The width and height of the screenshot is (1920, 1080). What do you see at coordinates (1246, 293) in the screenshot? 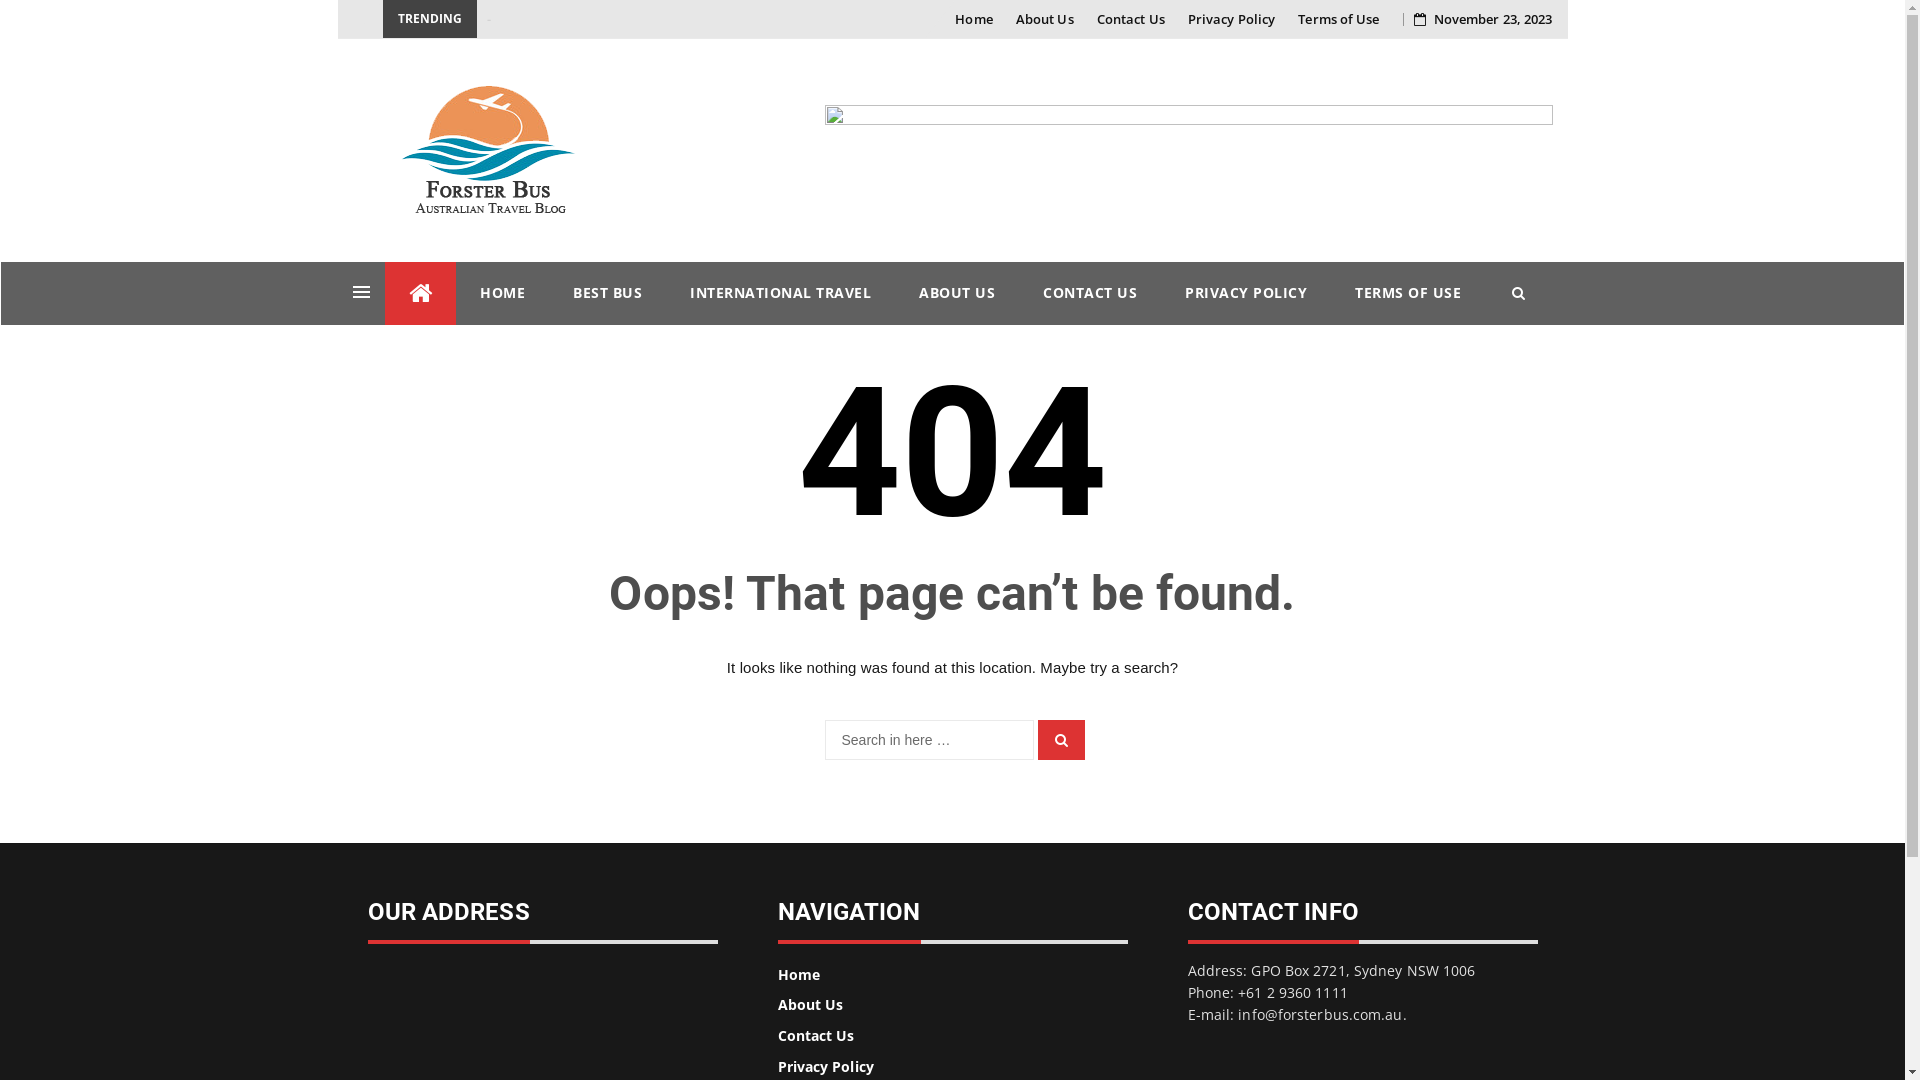
I see `PRIVACY POLICY` at bounding box center [1246, 293].